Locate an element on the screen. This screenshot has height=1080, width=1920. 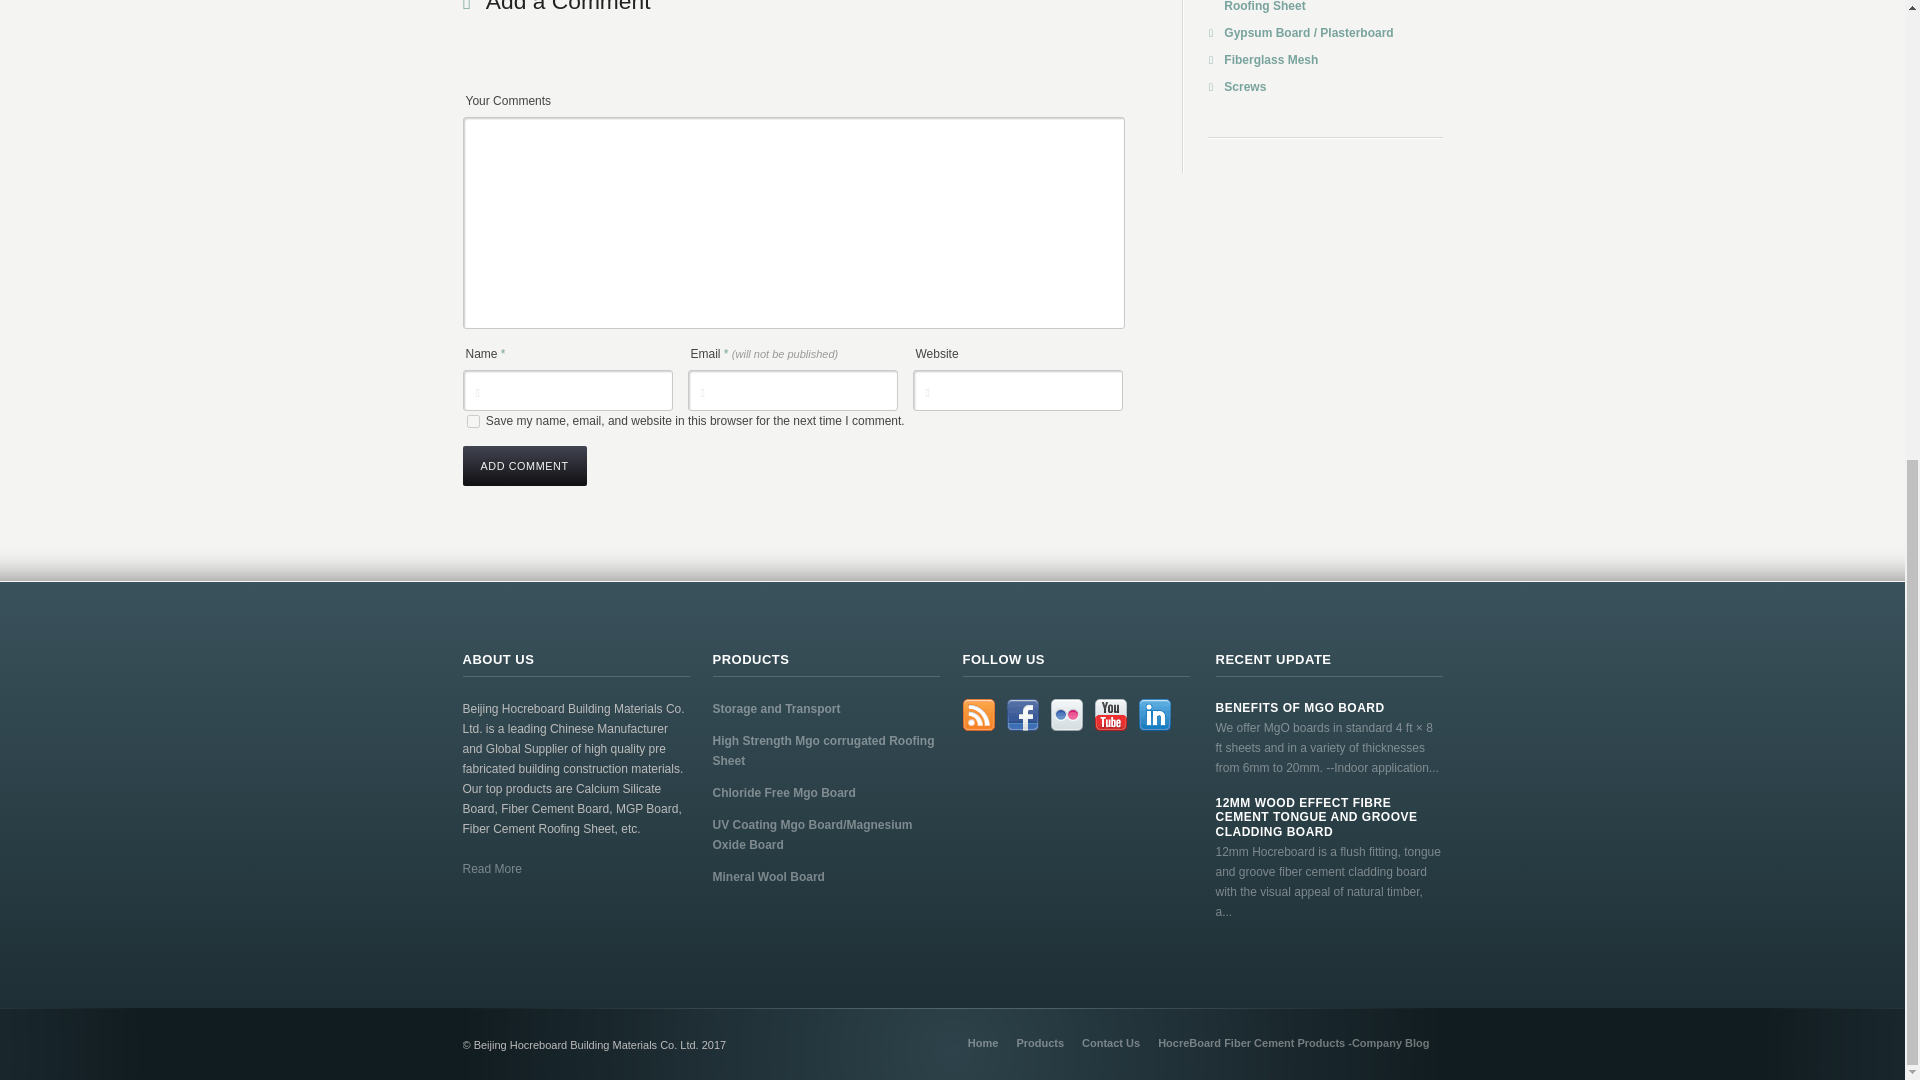
yes is located at coordinates (472, 420).